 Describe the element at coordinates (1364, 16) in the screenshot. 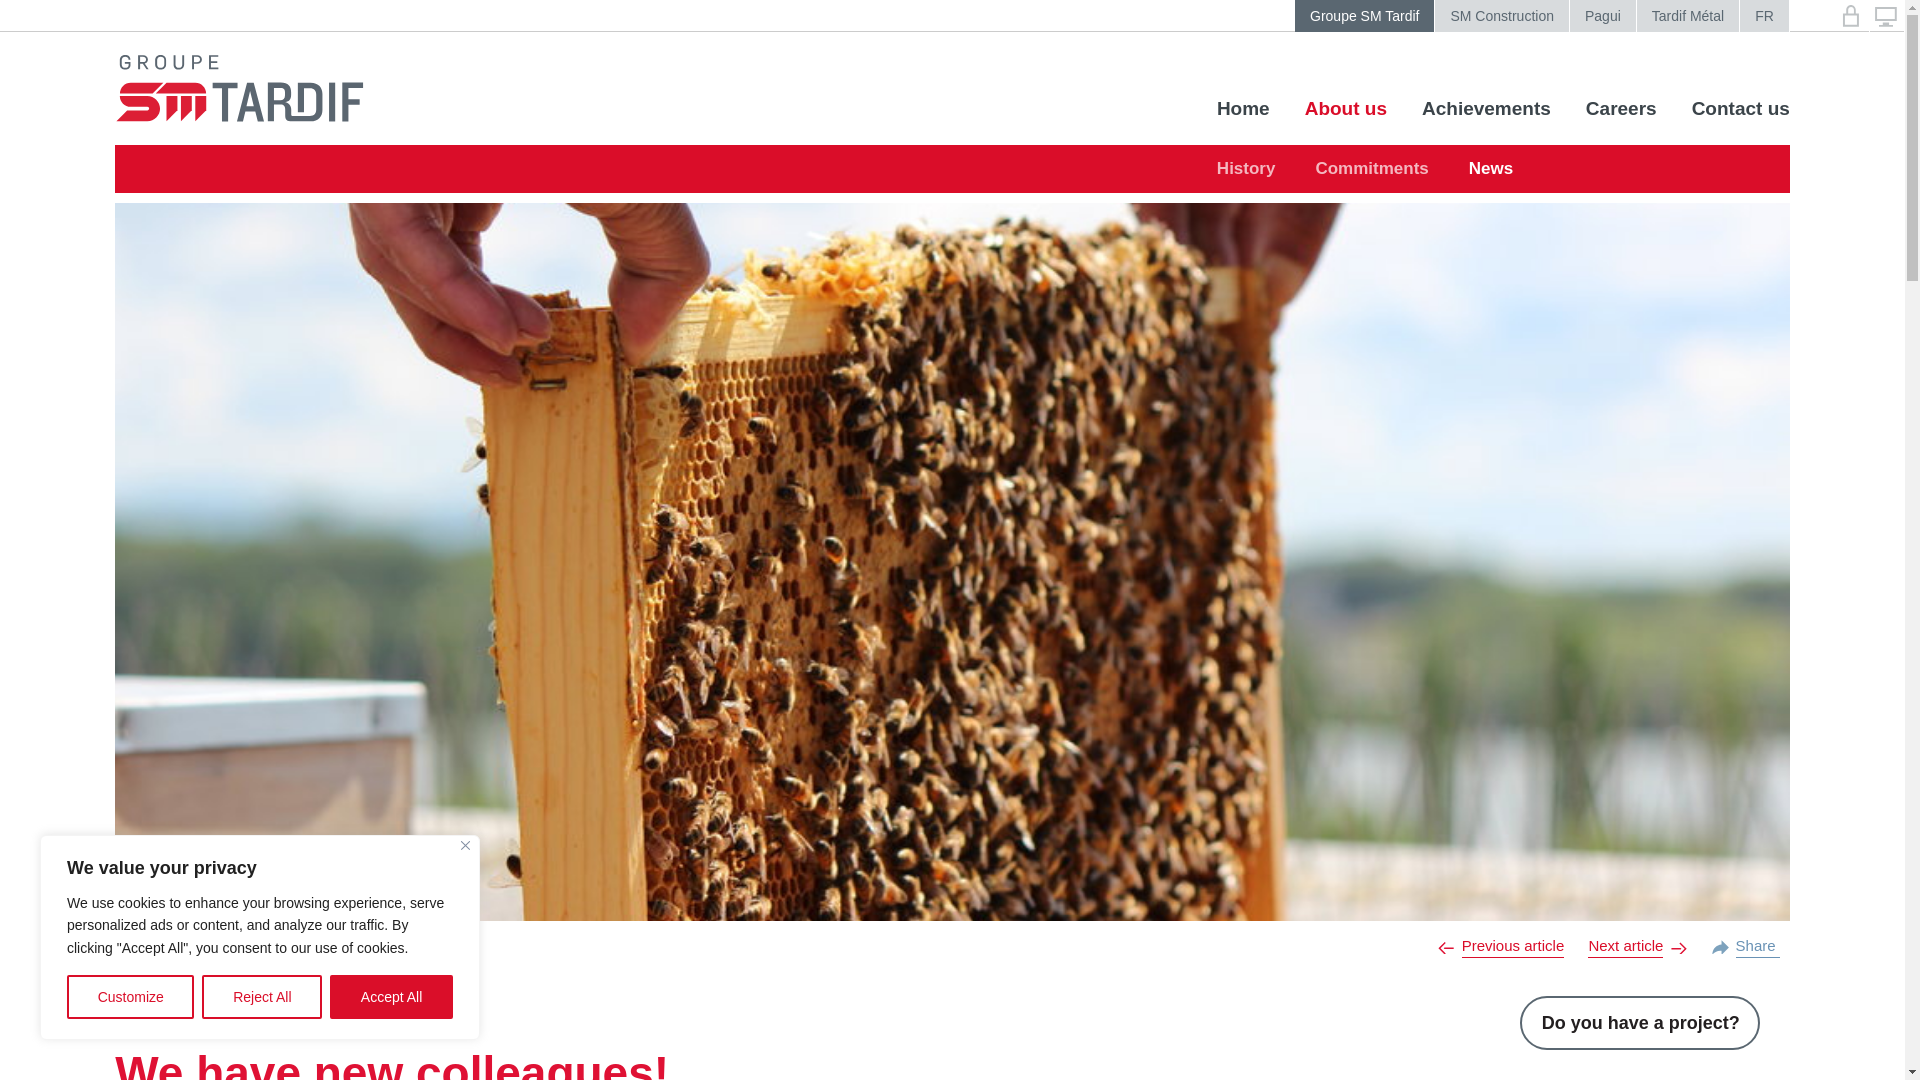

I see `Groupe SM Tardif` at that location.